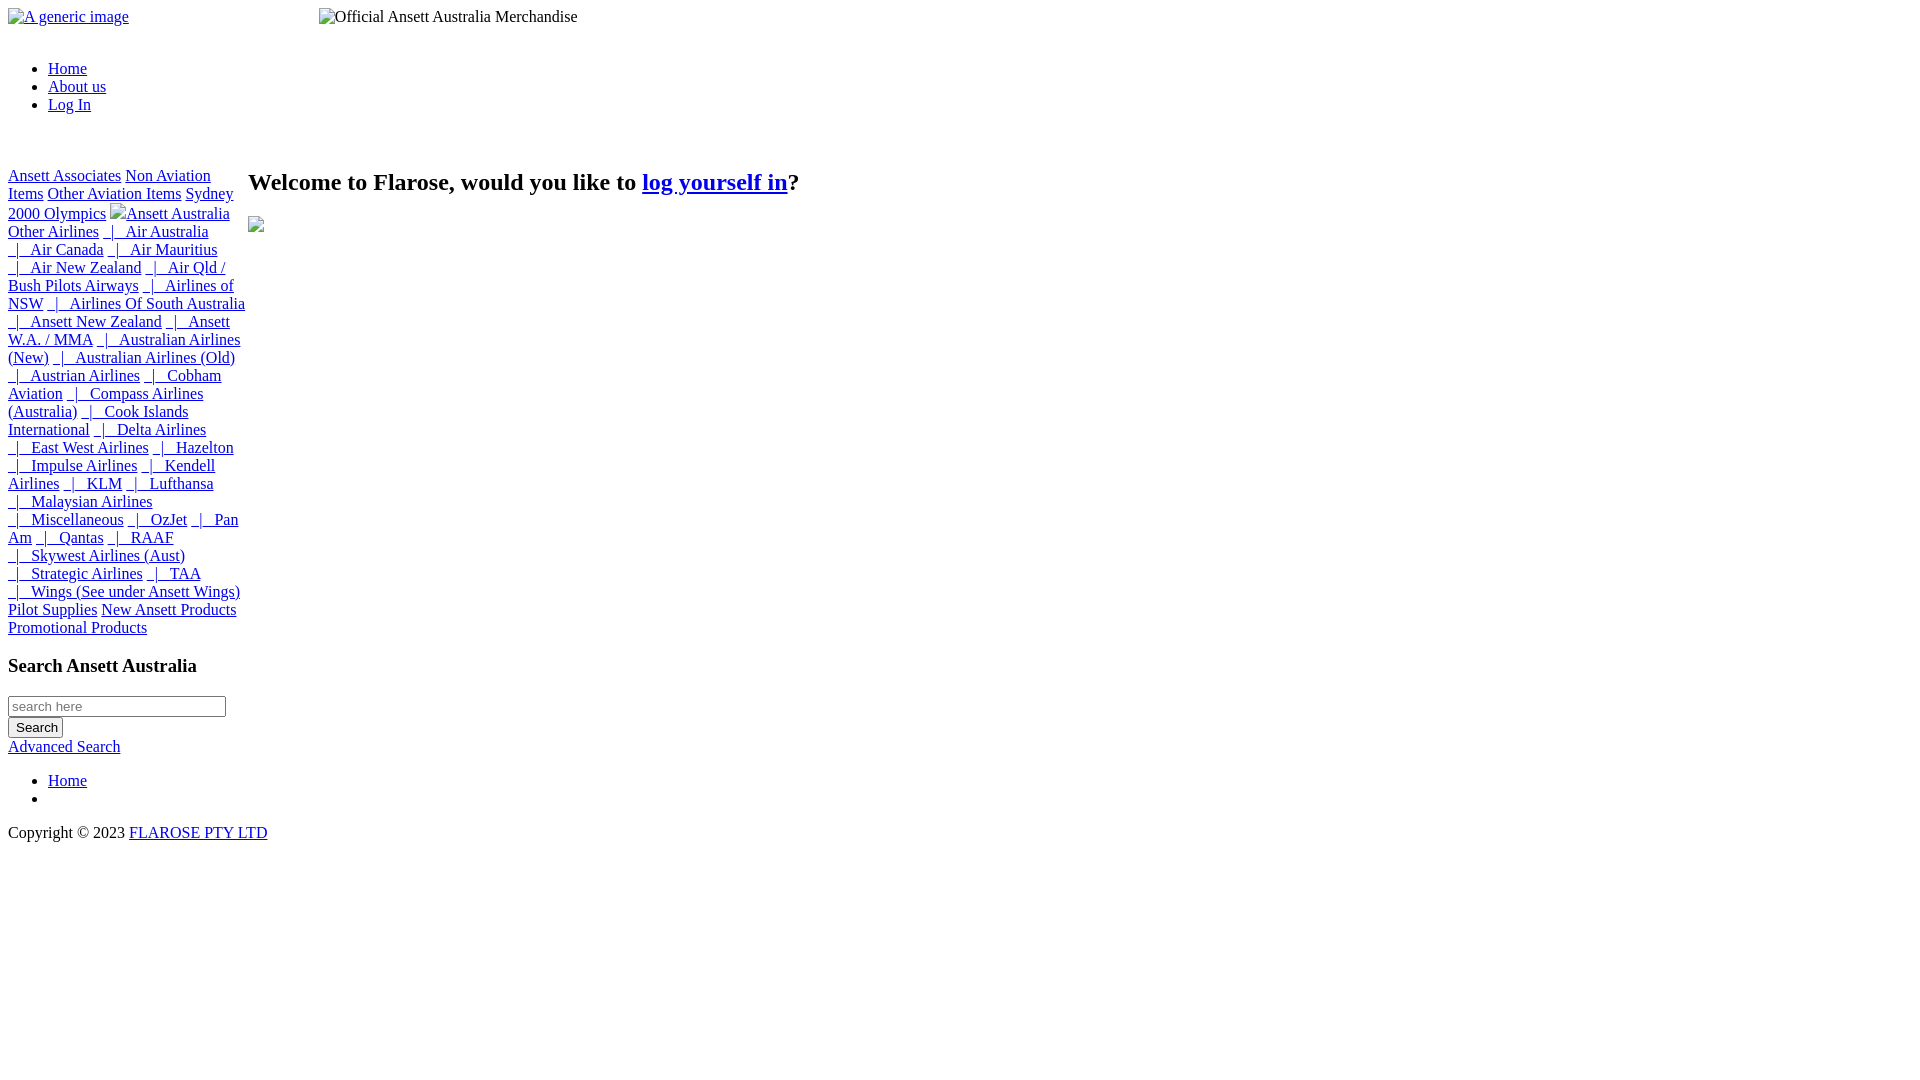 The width and height of the screenshot is (1920, 1080). I want to click on   |_ Air New Zealand, so click(74, 268).